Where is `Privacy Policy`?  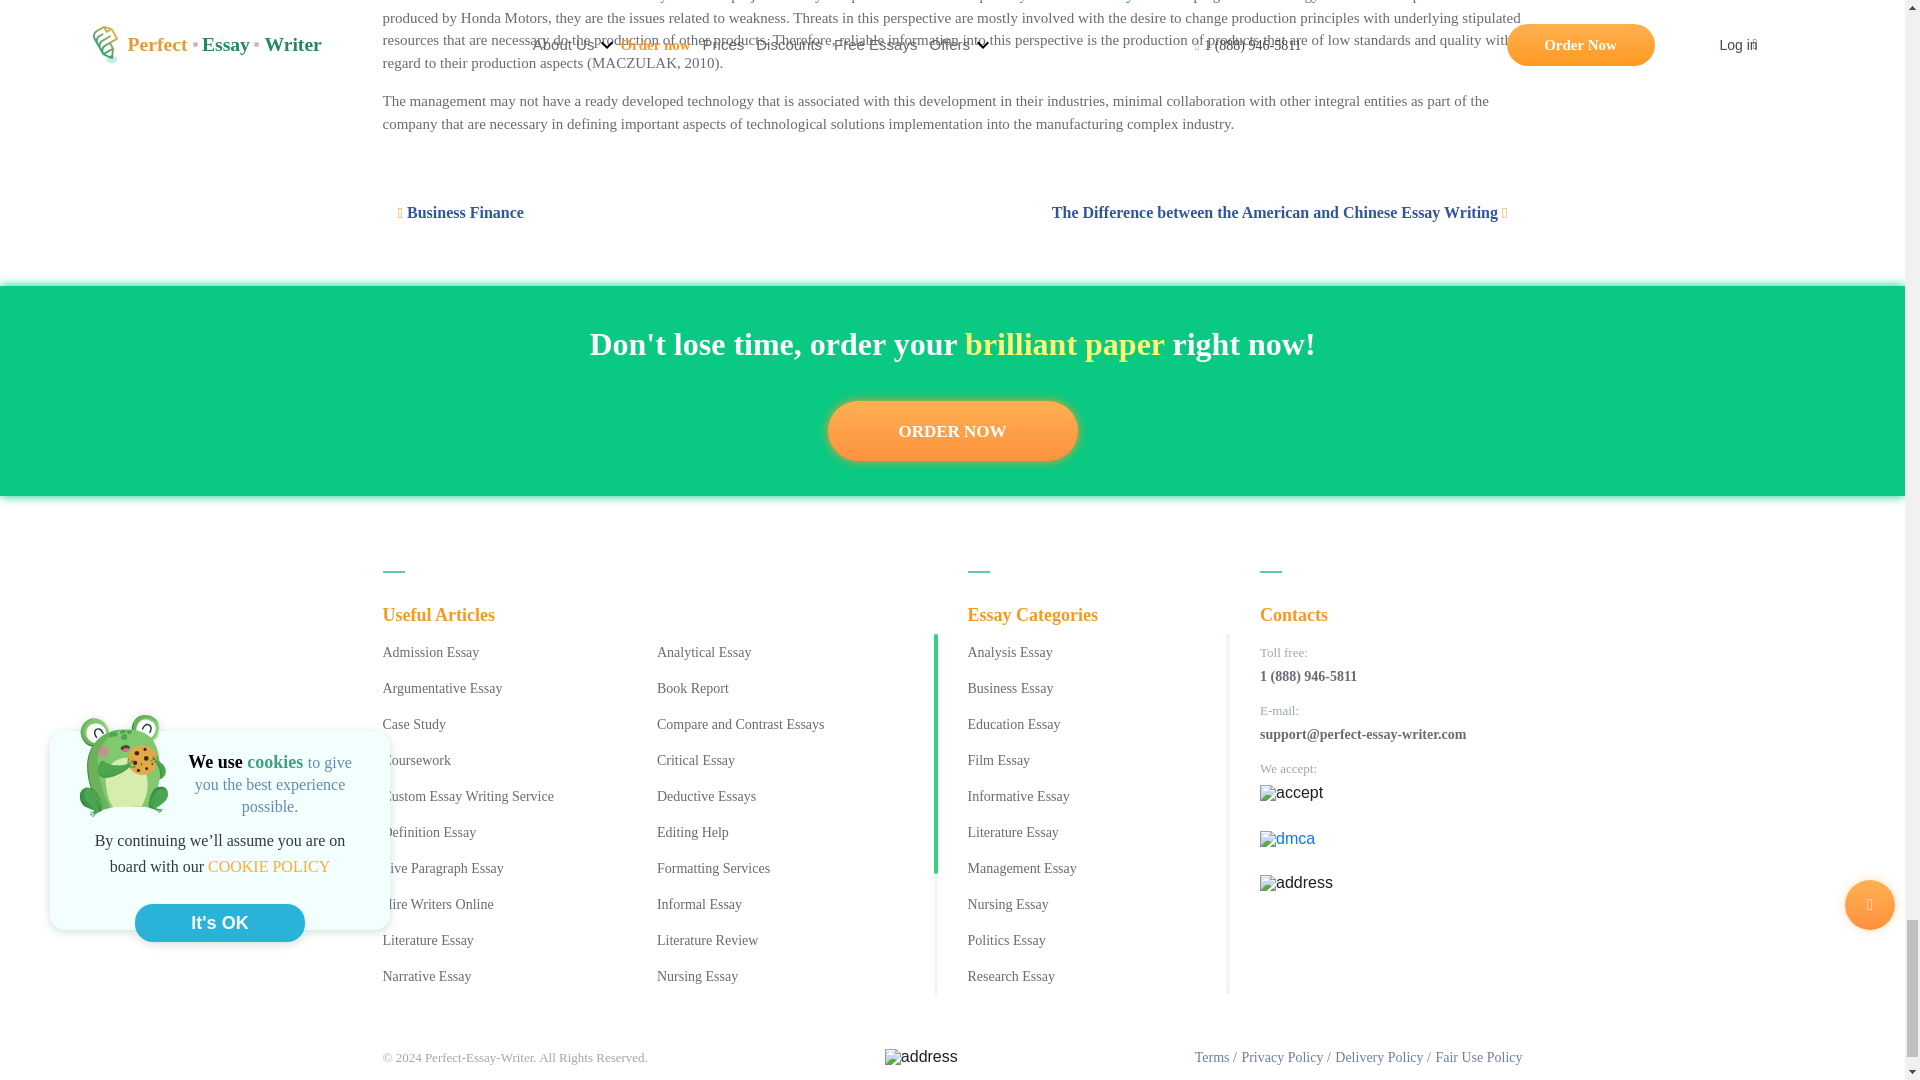 Privacy Policy is located at coordinates (1285, 1057).